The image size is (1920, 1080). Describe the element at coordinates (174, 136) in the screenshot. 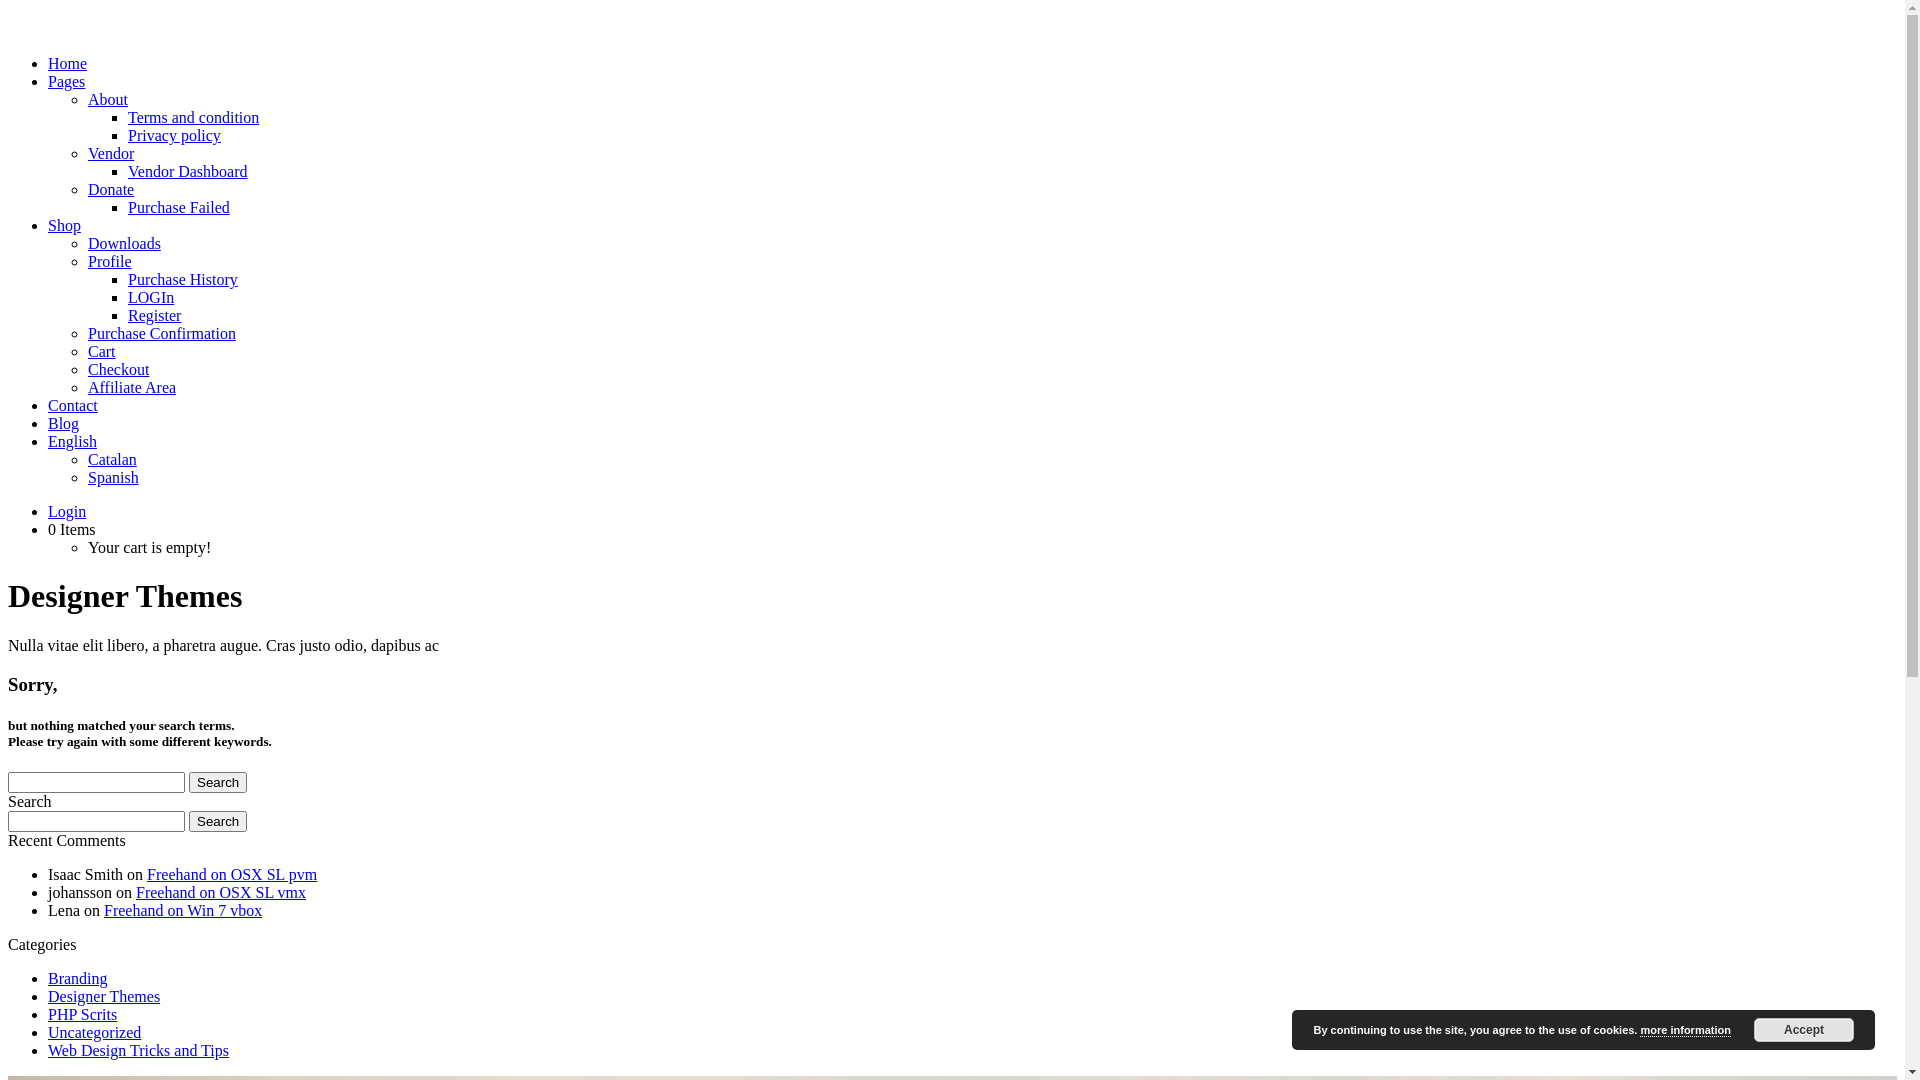

I see `Privacy policy` at that location.